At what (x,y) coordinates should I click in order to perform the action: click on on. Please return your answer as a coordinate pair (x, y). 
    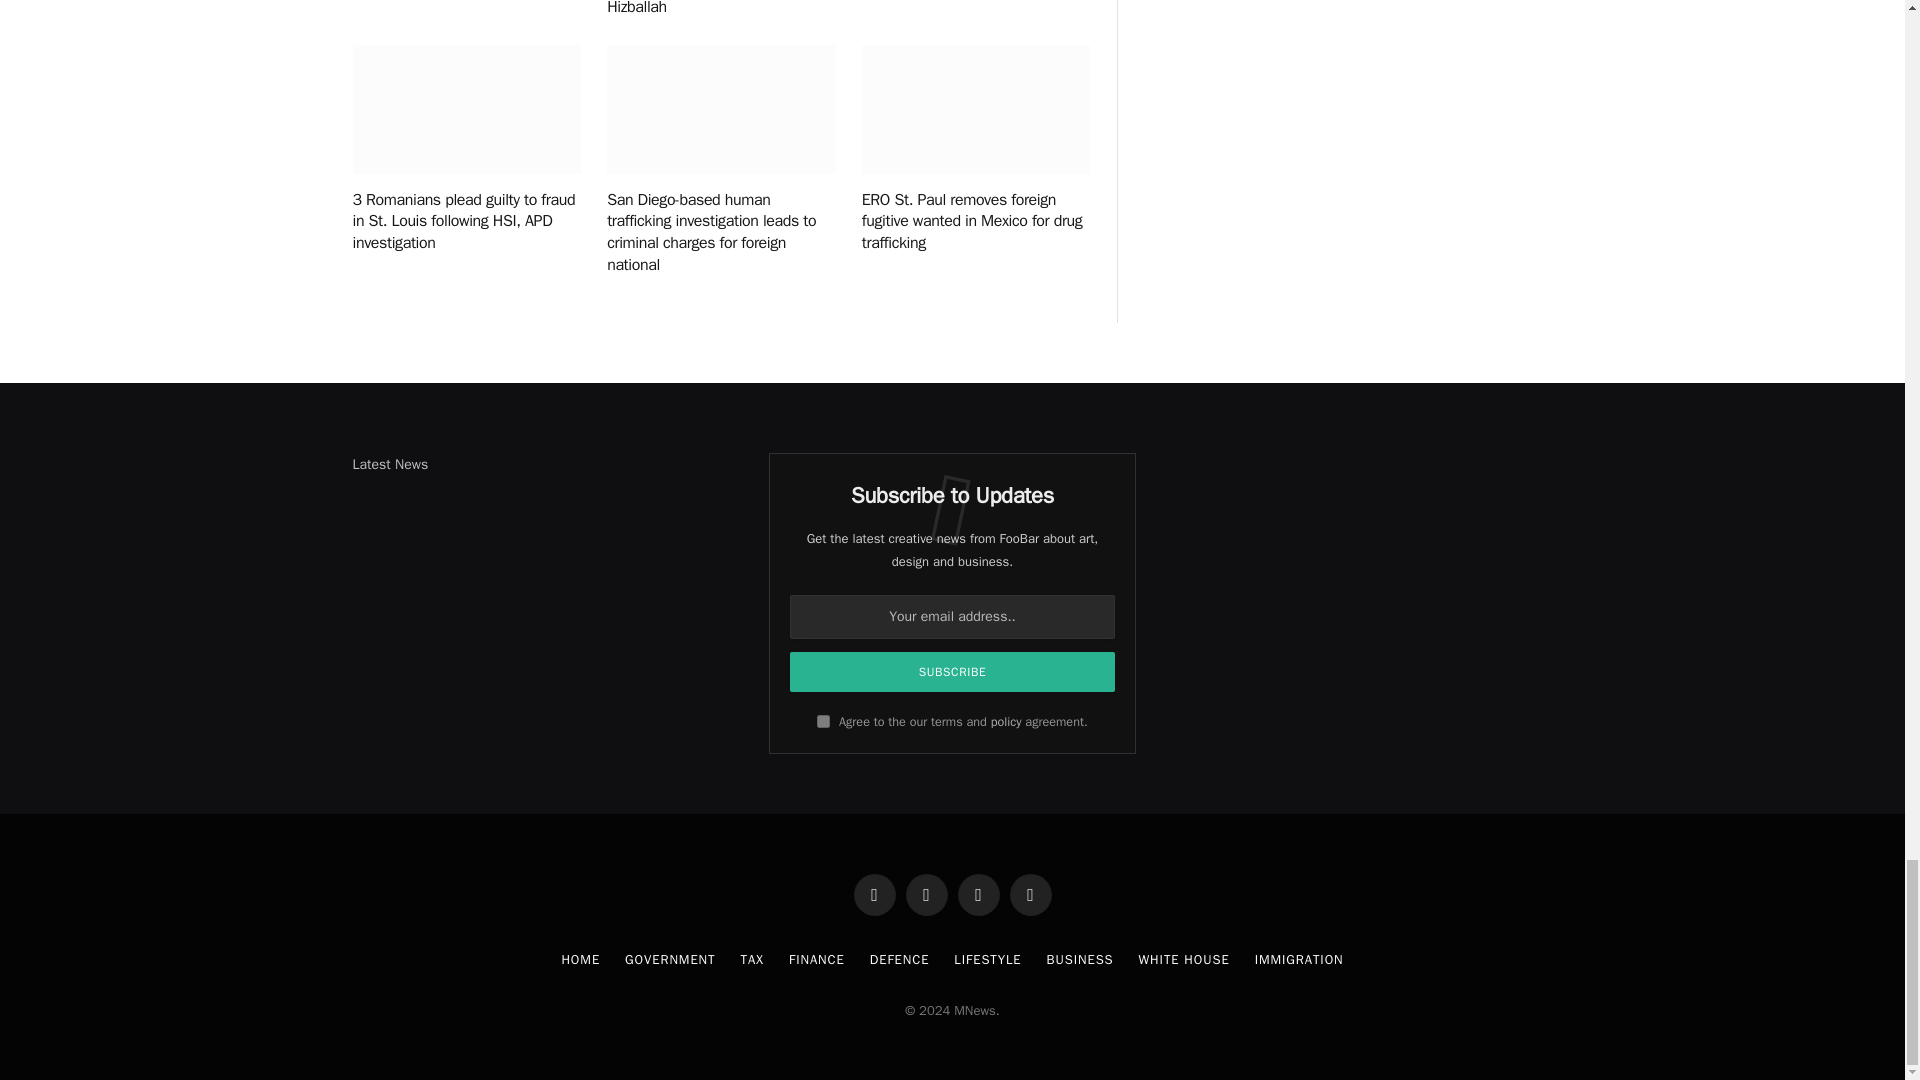
    Looking at the image, I should click on (823, 720).